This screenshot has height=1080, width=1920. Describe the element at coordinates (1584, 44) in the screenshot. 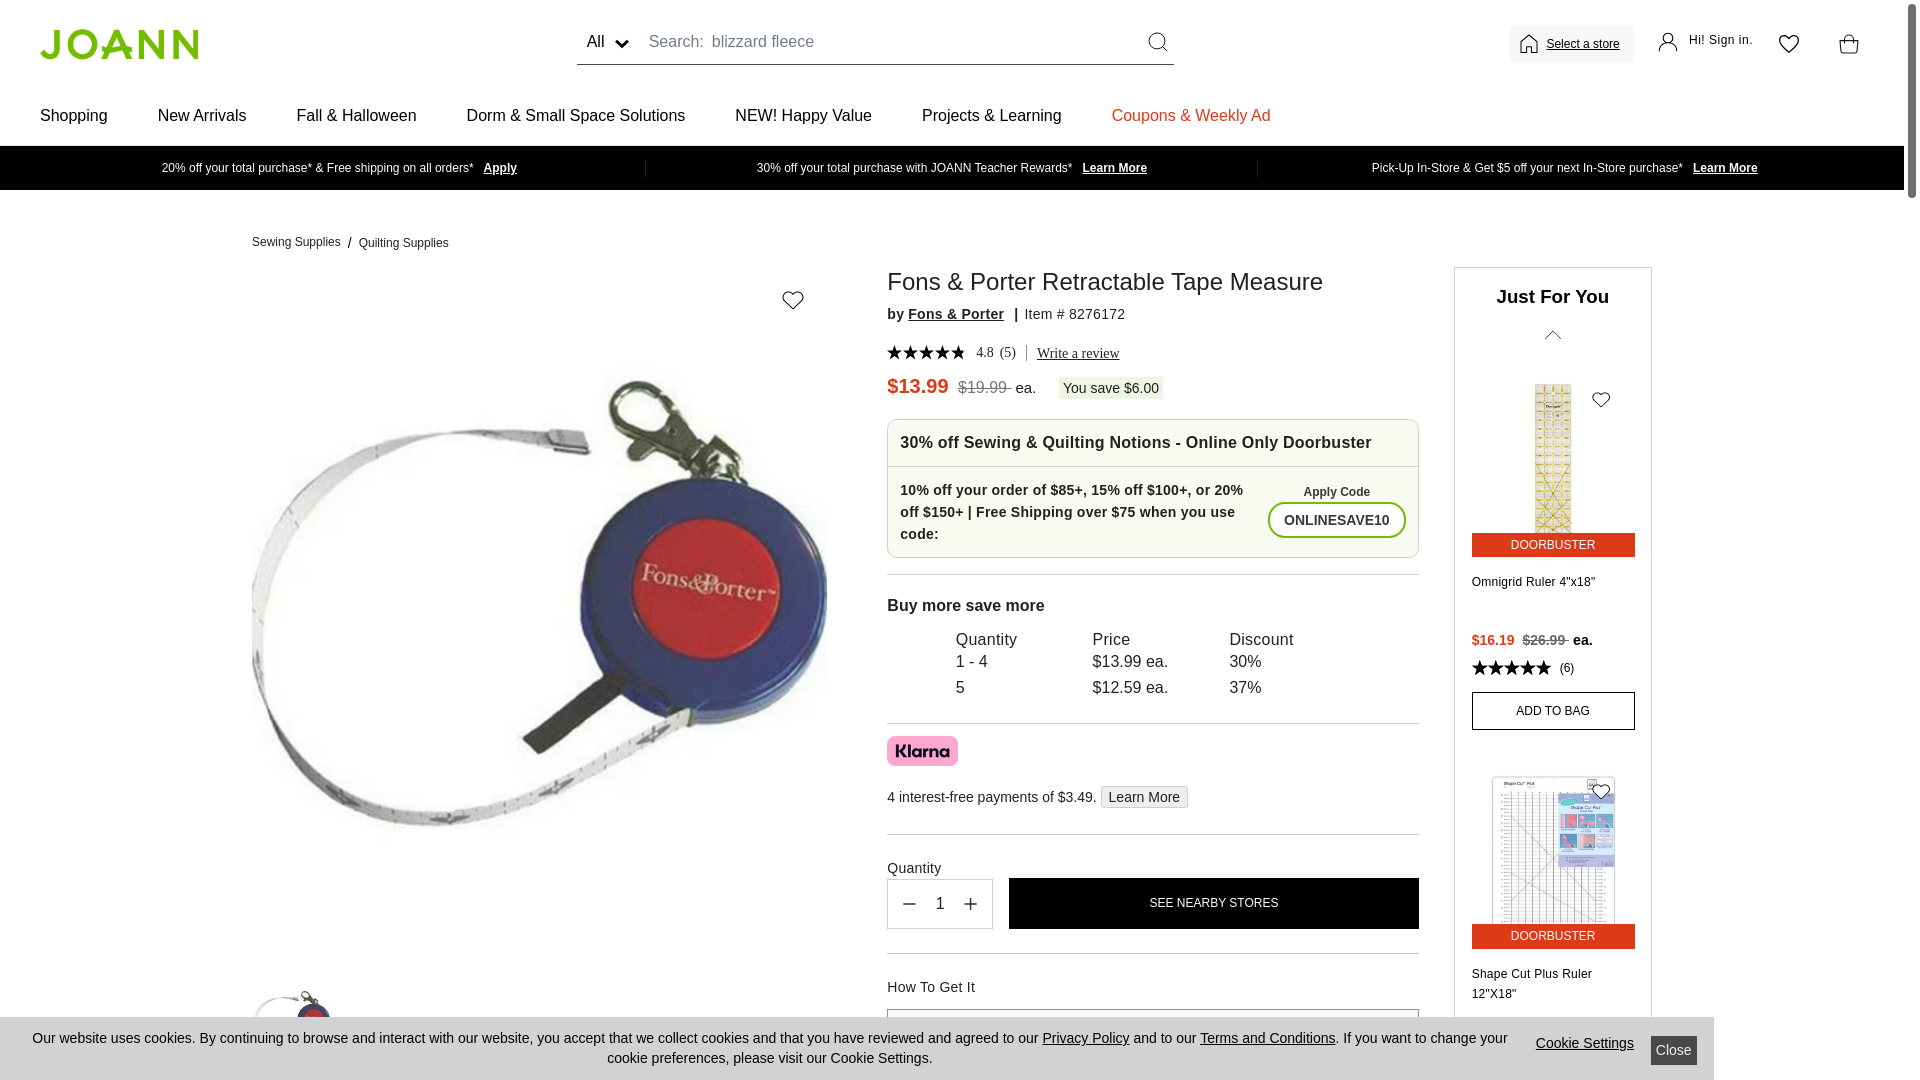

I see `Select a store` at that location.